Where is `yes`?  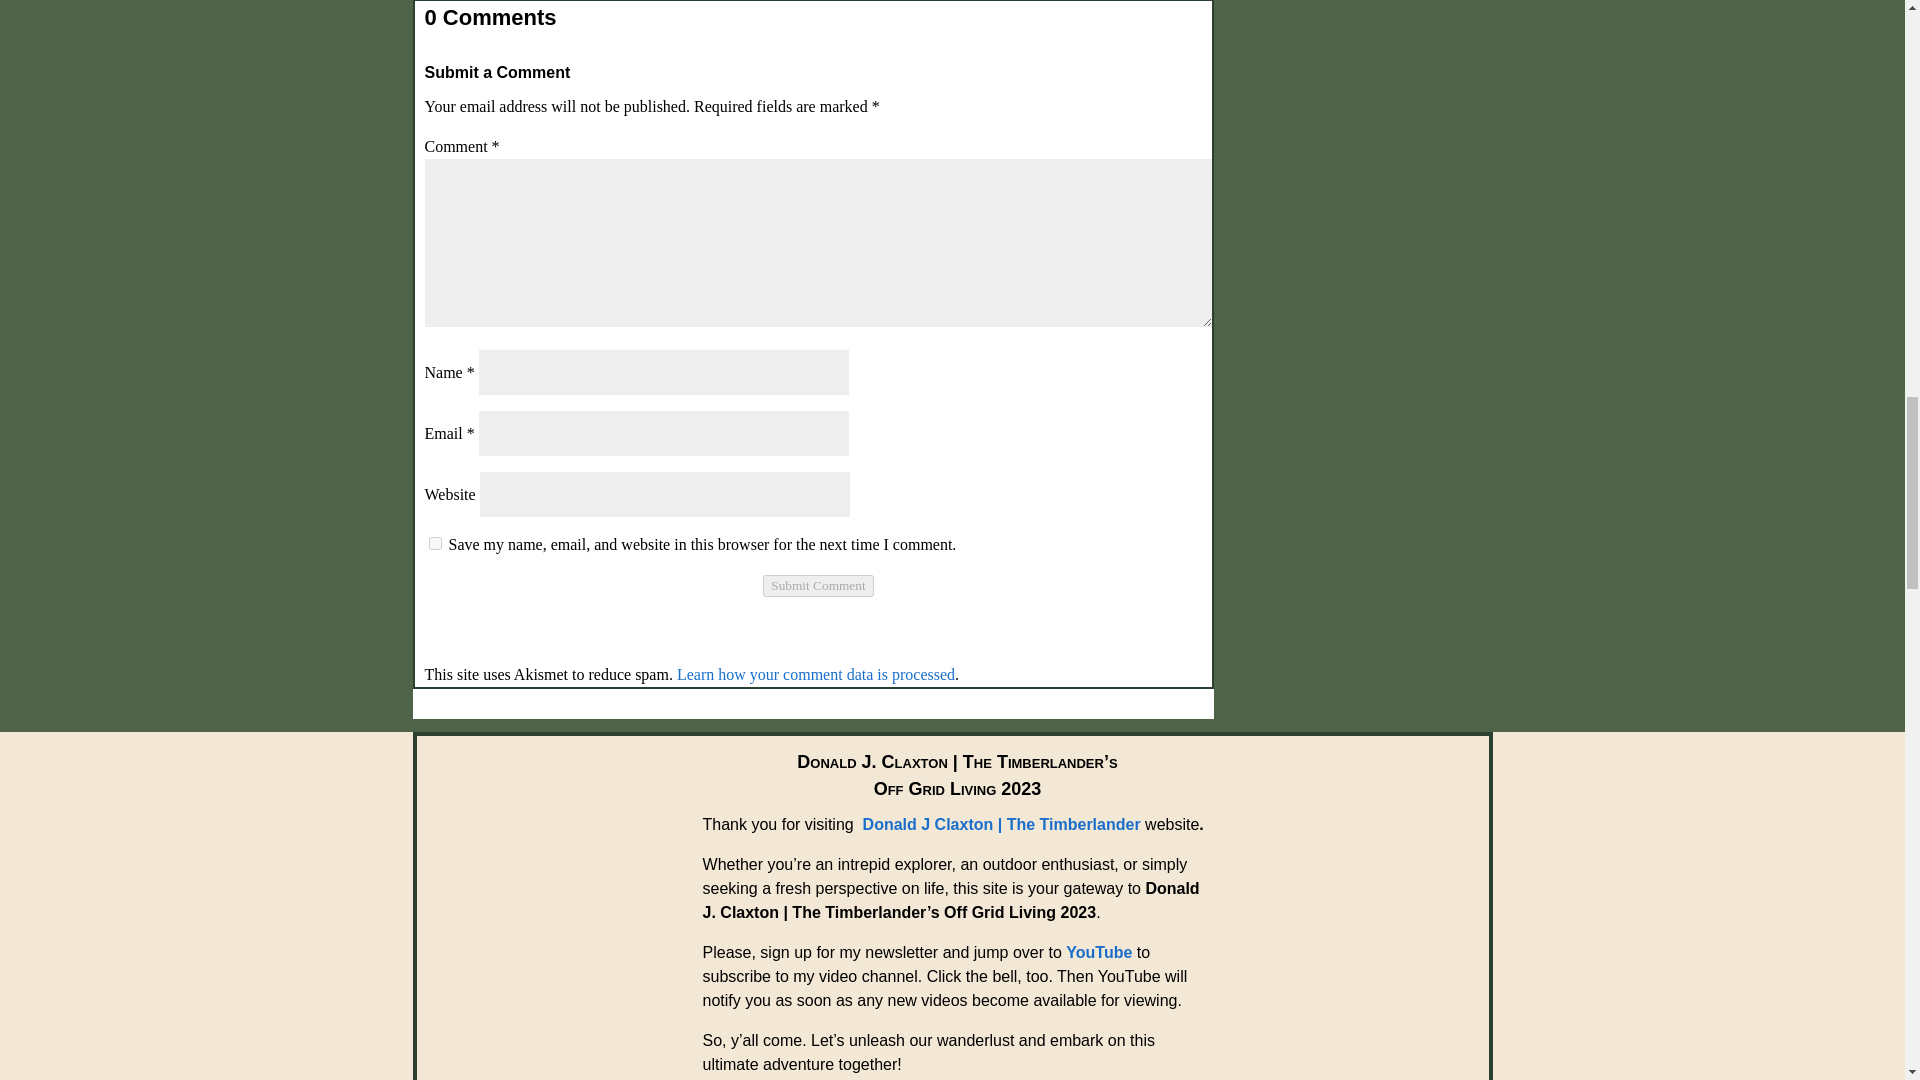 yes is located at coordinates (434, 542).